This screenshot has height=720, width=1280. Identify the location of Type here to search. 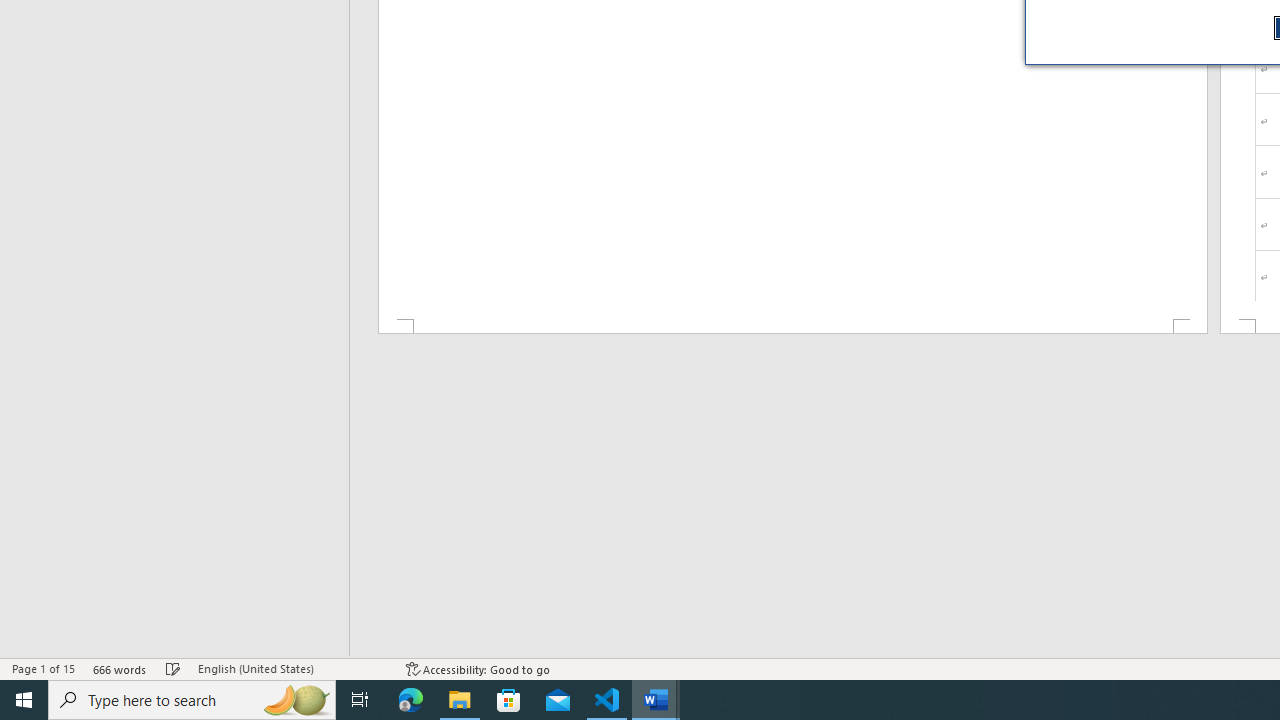
(192, 700).